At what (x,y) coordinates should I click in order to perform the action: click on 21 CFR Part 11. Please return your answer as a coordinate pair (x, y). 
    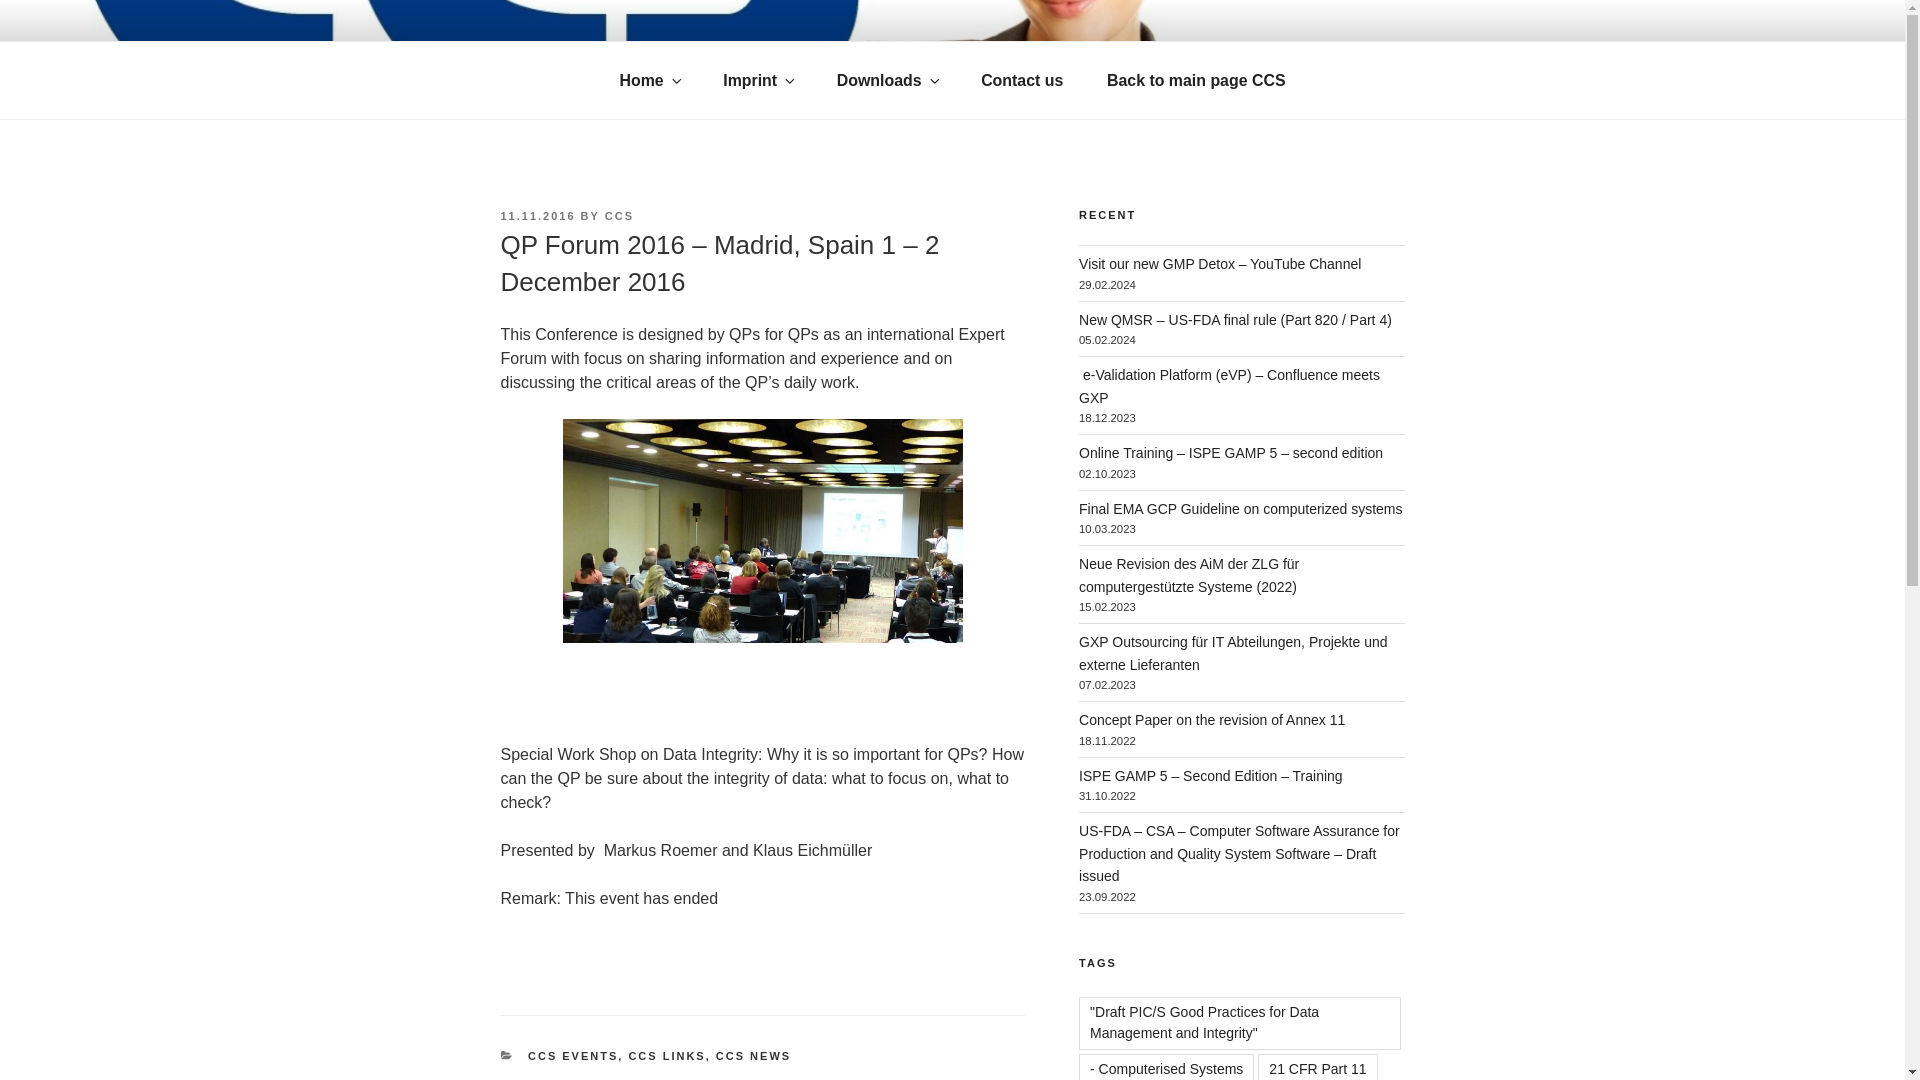
    Looking at the image, I should click on (1316, 1067).